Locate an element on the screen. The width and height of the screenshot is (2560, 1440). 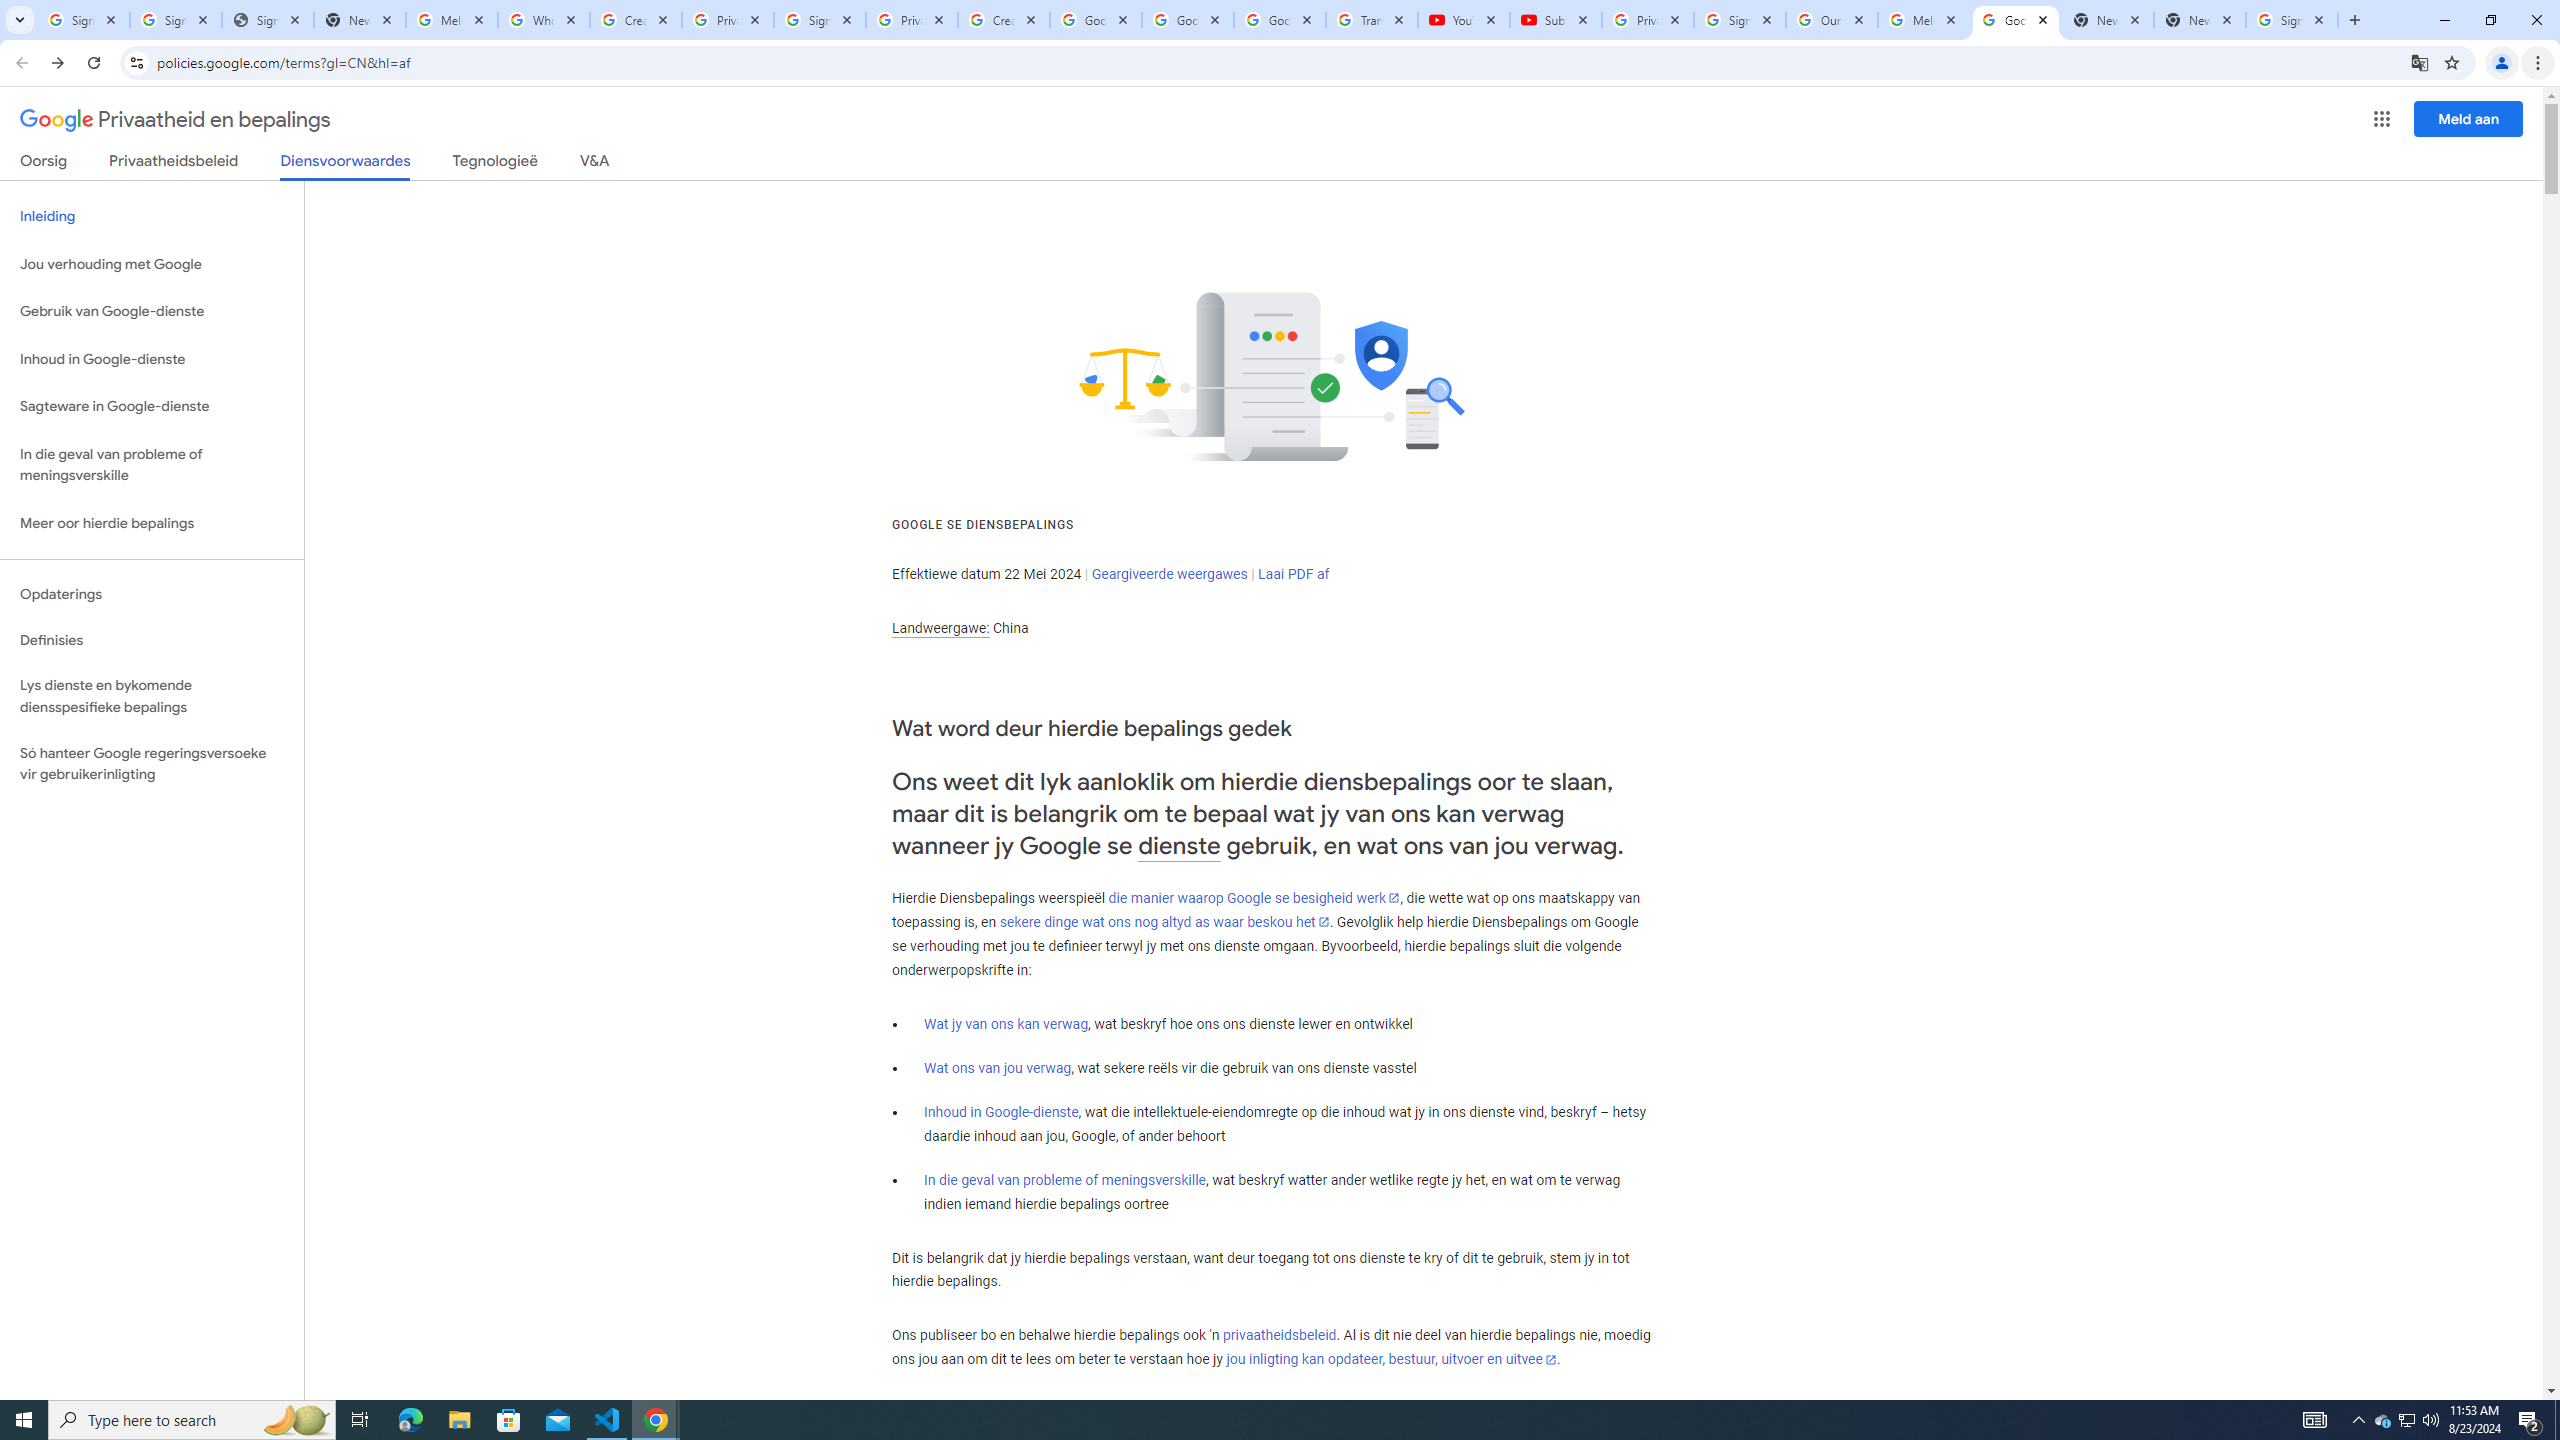
Google-programme is located at coordinates (2382, 119).